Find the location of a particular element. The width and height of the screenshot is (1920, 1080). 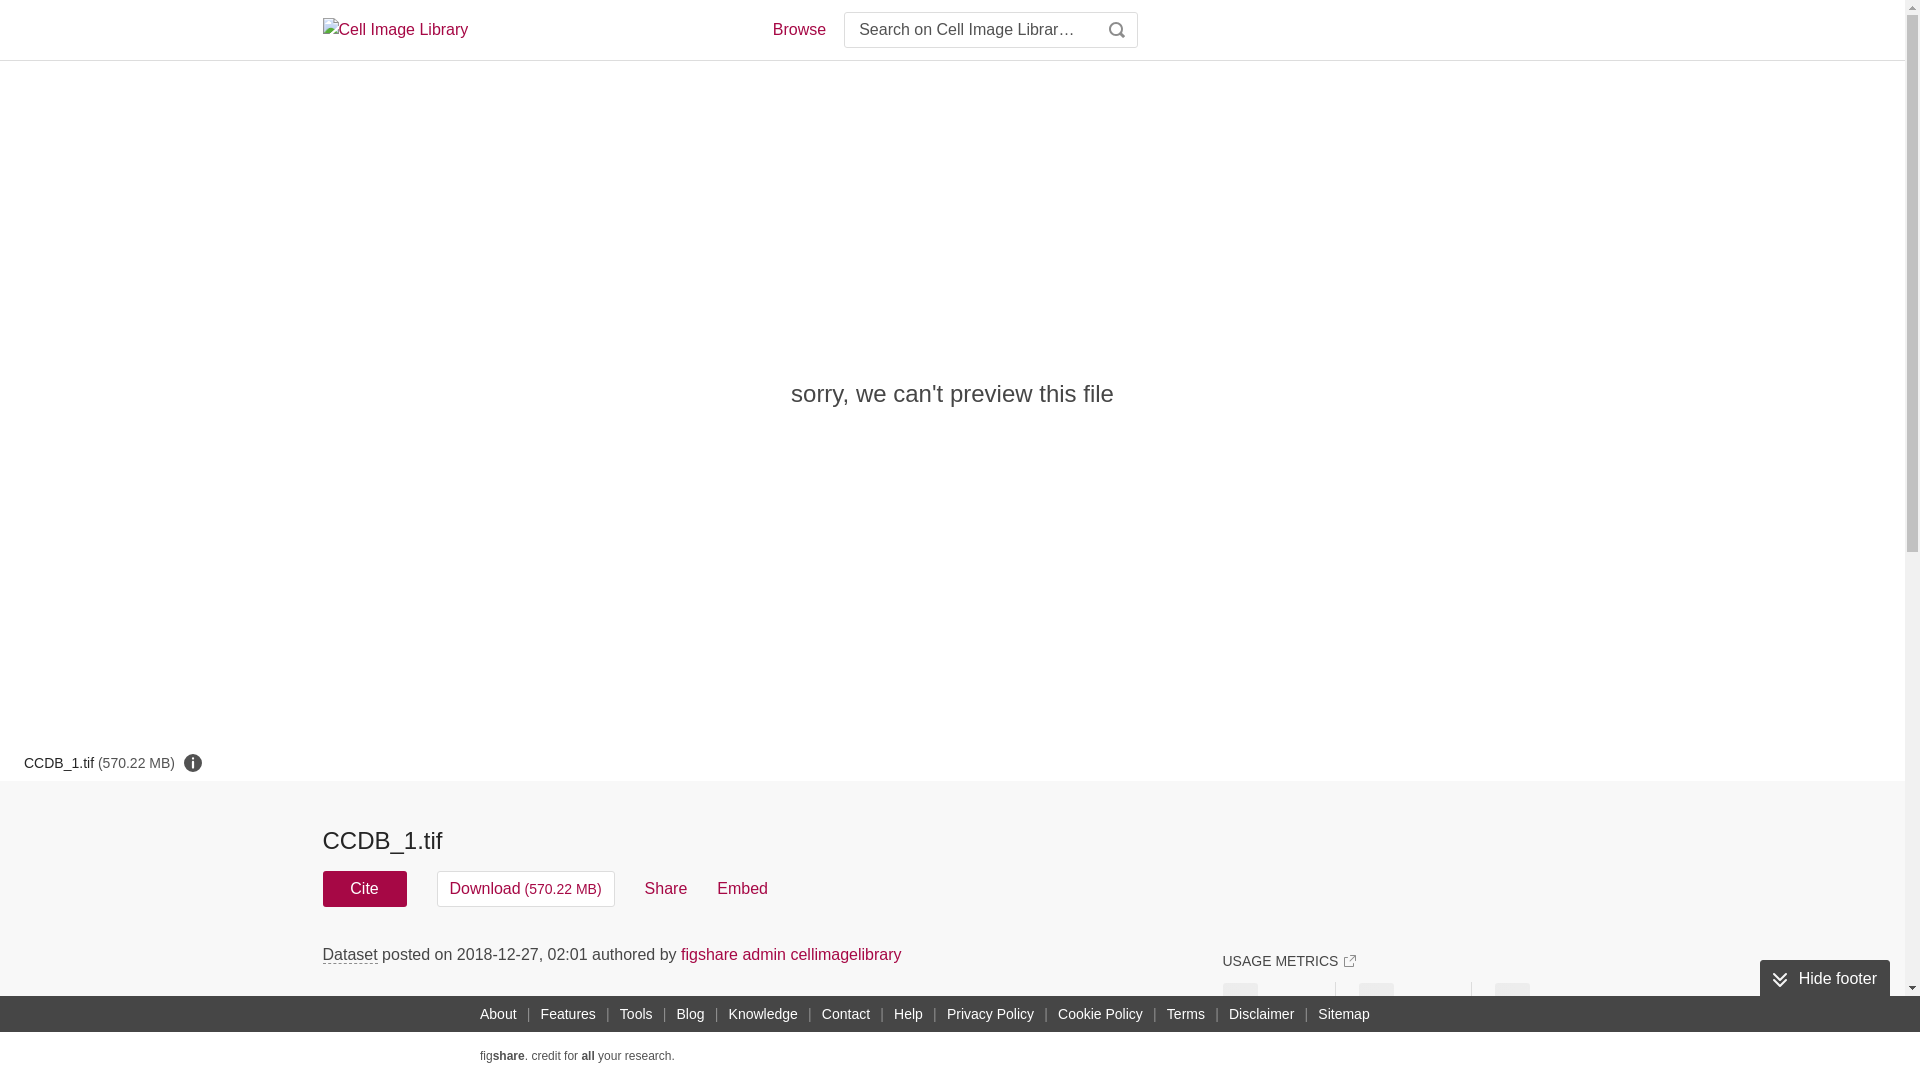

Privacy Policy is located at coordinates (990, 1014).